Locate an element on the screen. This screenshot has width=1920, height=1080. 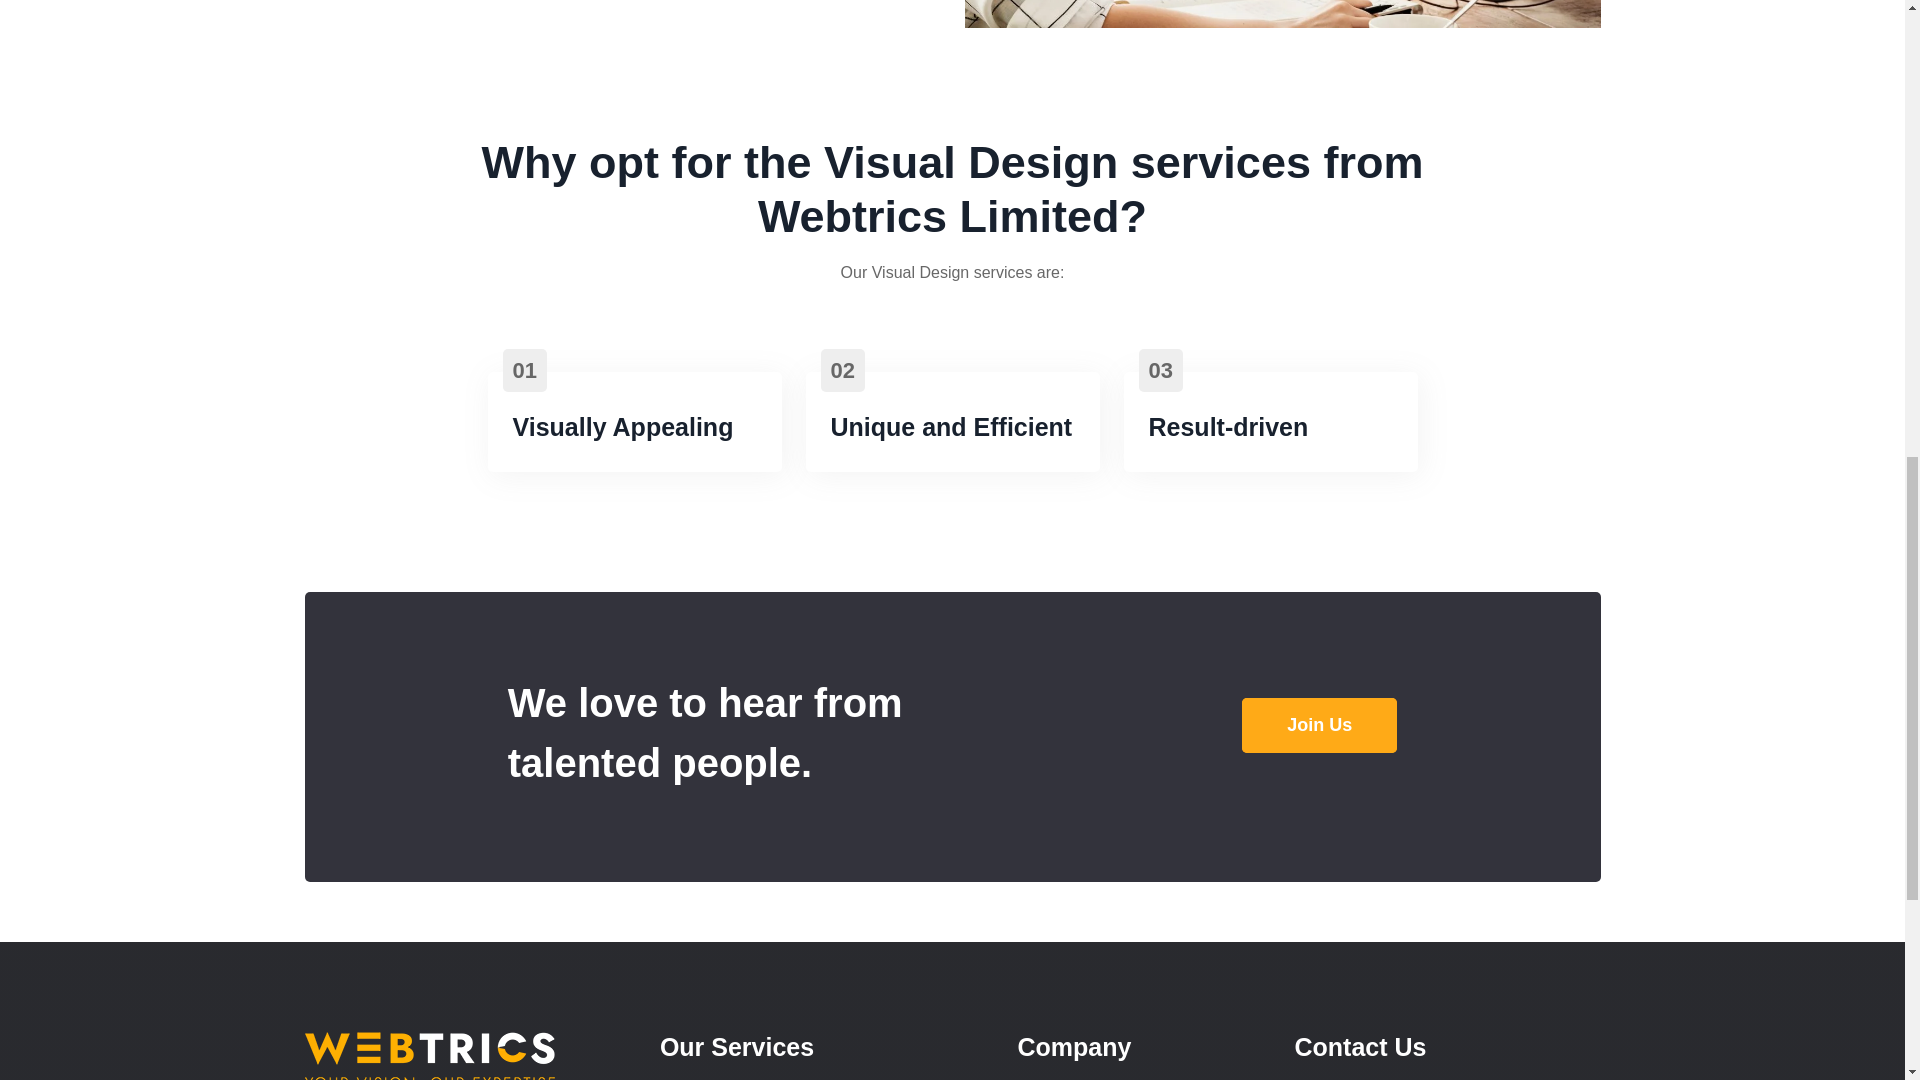
Result-driven is located at coordinates (1228, 426).